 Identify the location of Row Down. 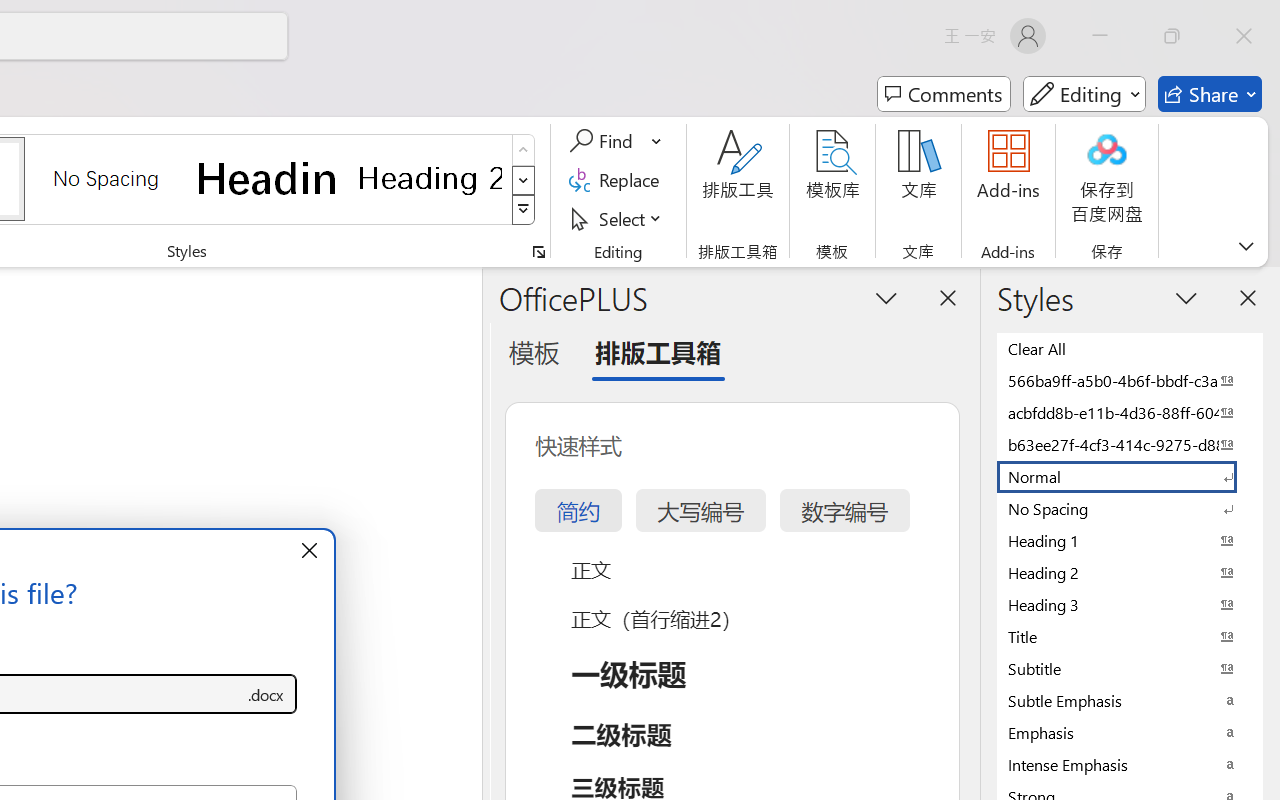
(524, 180).